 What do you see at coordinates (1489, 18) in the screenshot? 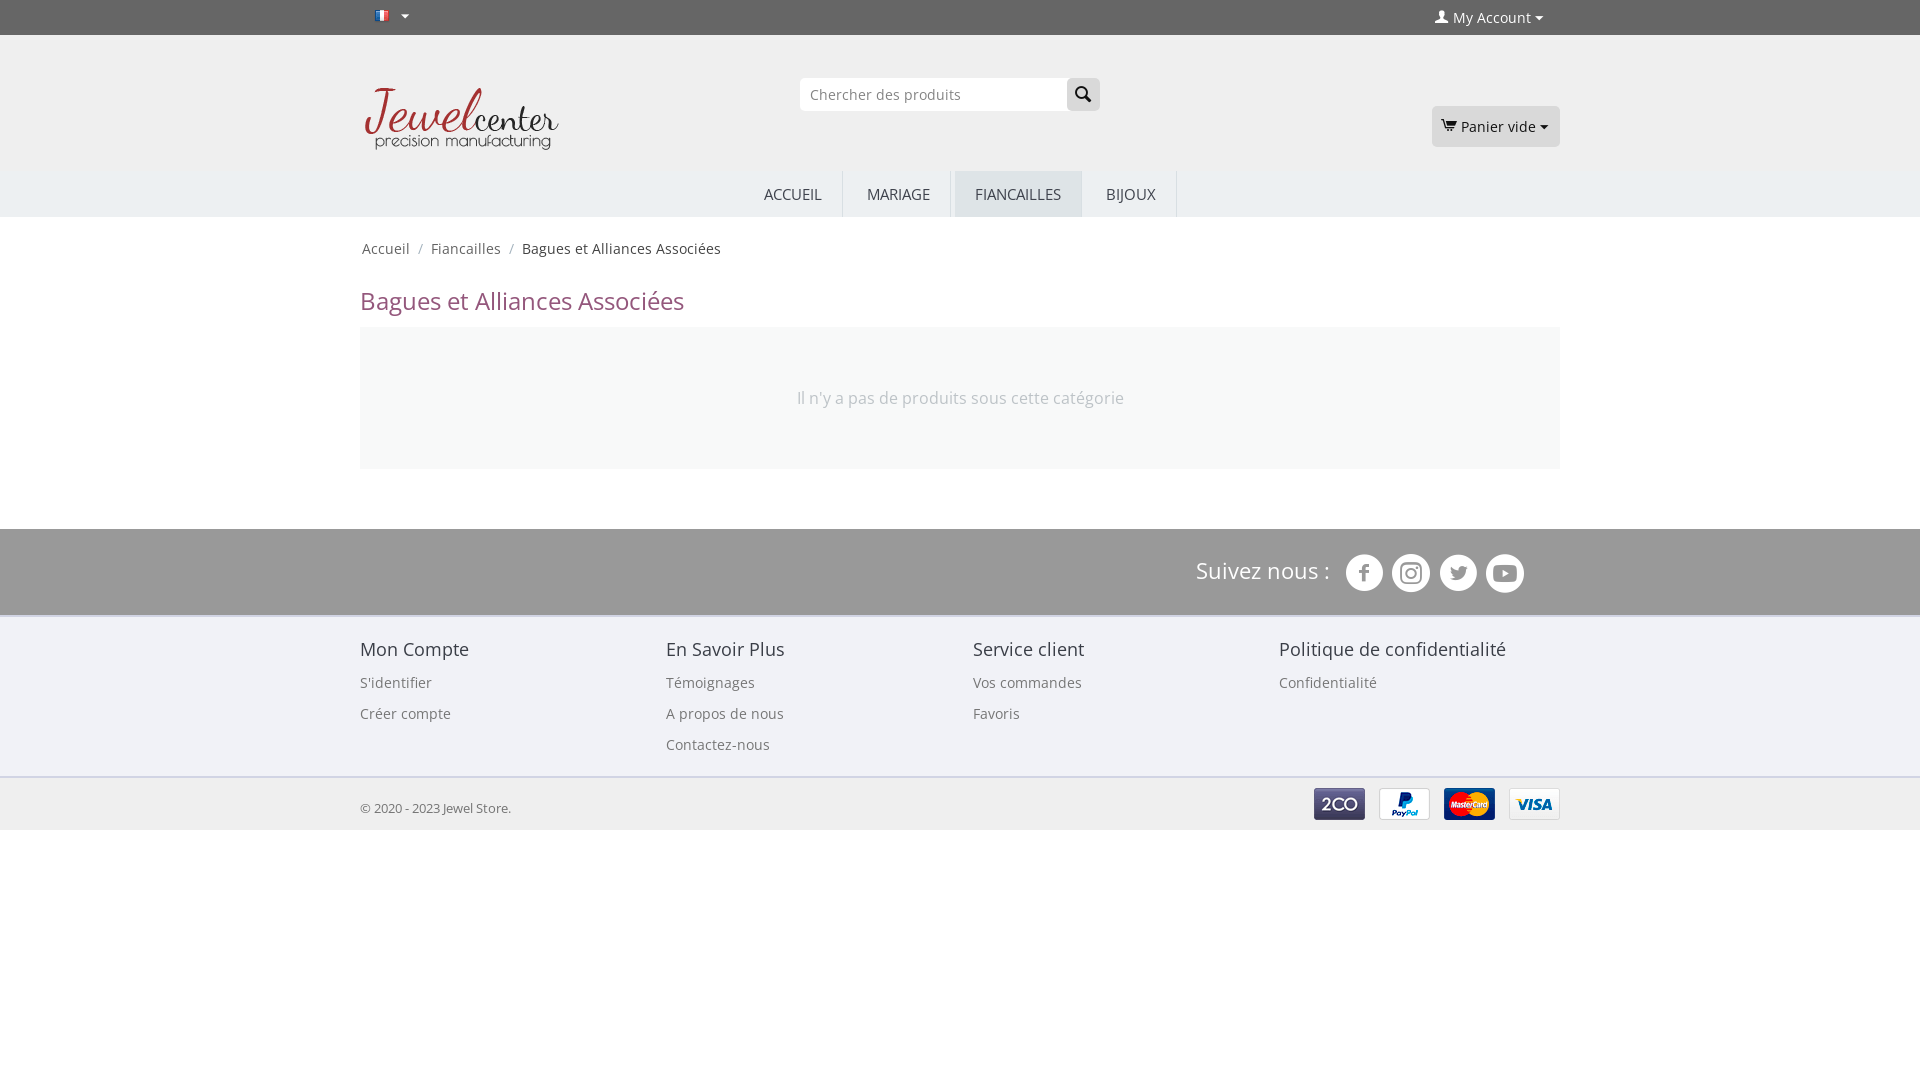
I see ` My Account` at bounding box center [1489, 18].